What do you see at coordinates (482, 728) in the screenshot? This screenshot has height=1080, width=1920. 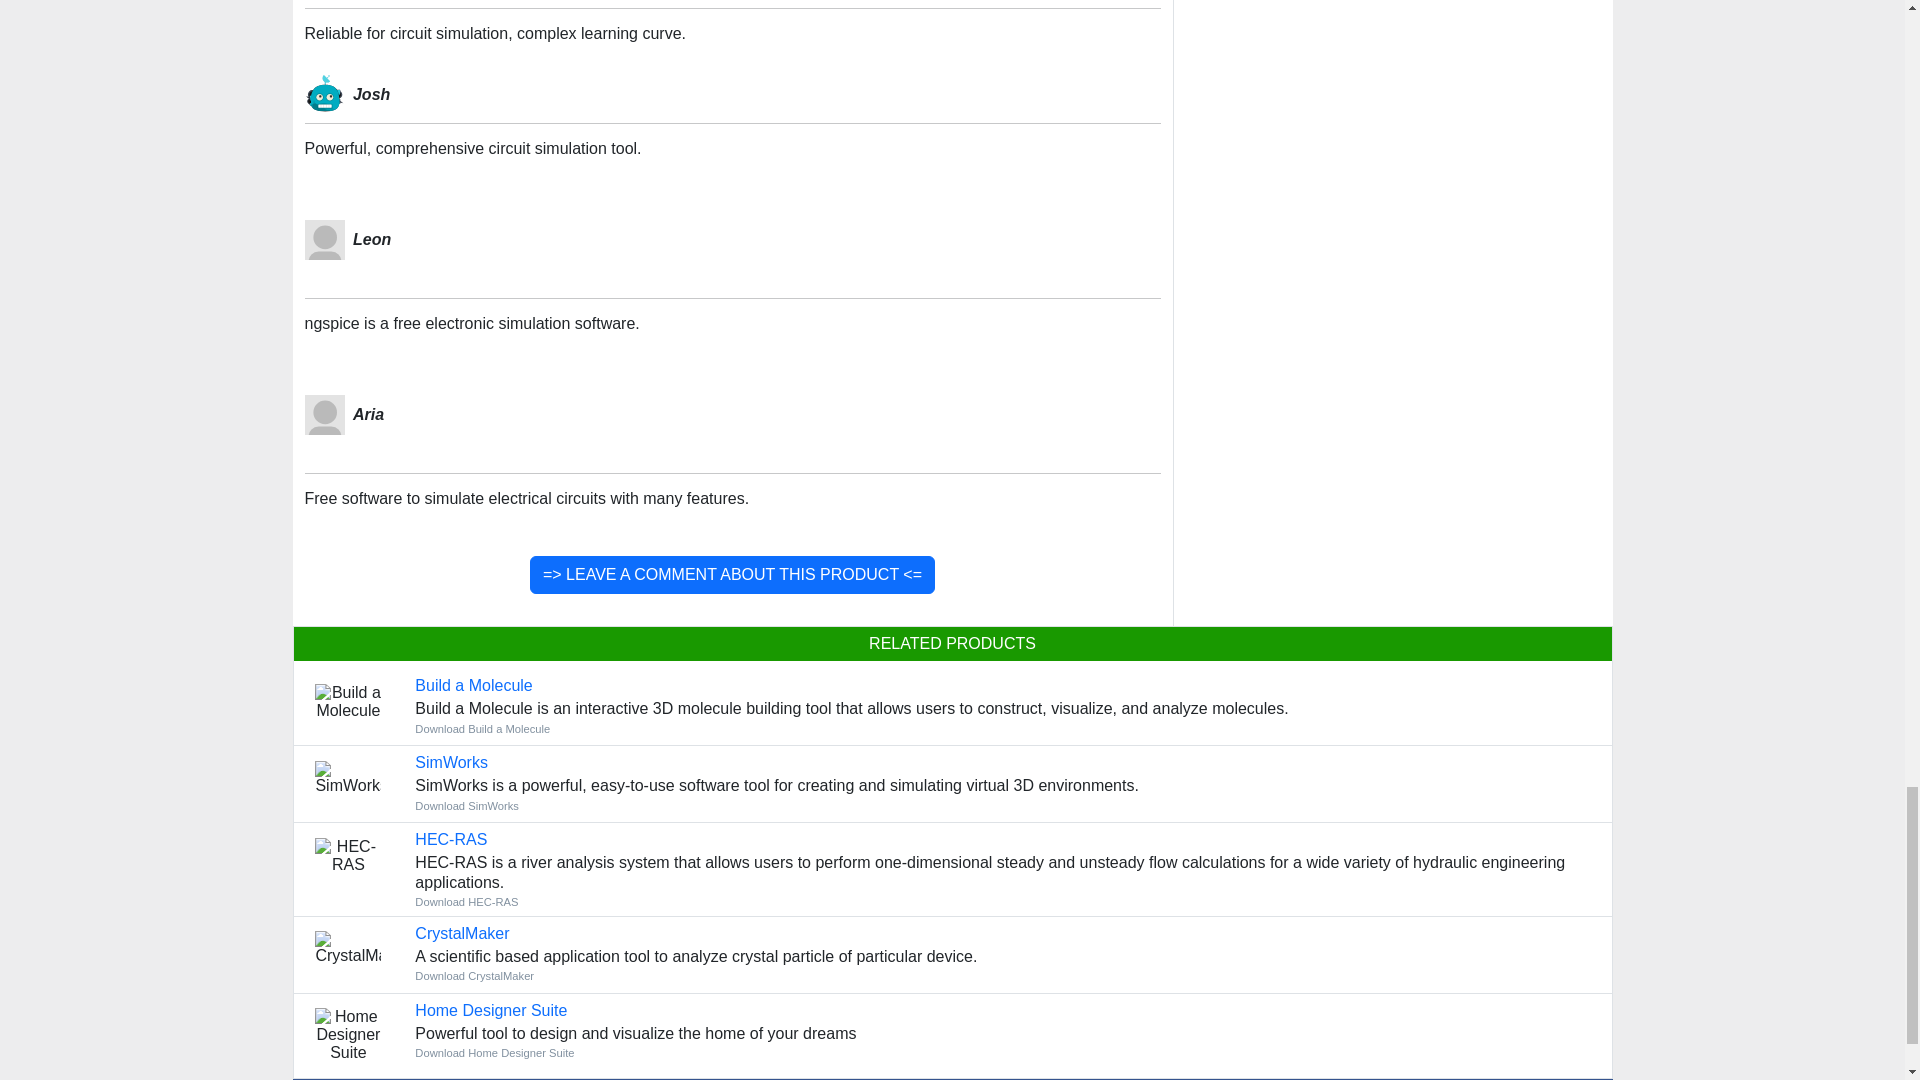 I see `Download Build a Molecule` at bounding box center [482, 728].